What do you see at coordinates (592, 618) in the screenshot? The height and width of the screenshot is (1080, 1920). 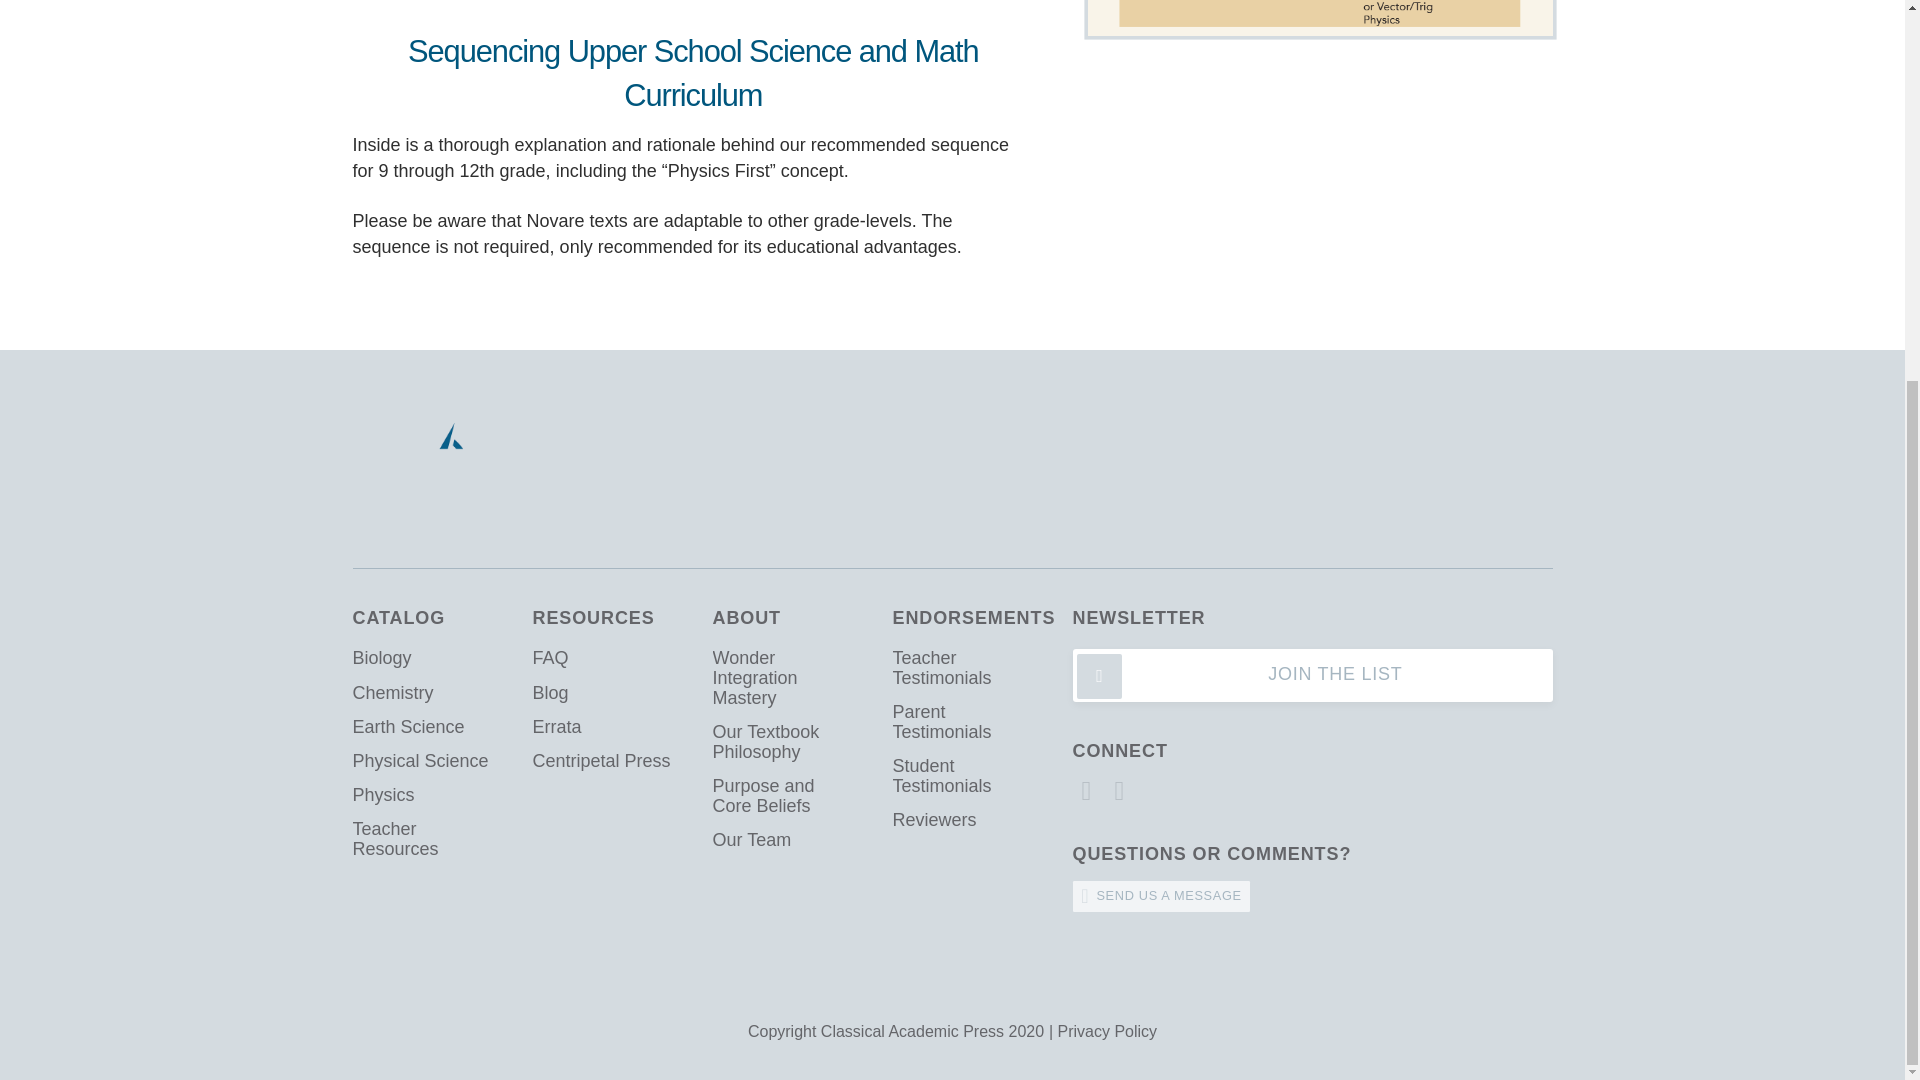 I see `RESOURCES` at bounding box center [592, 618].